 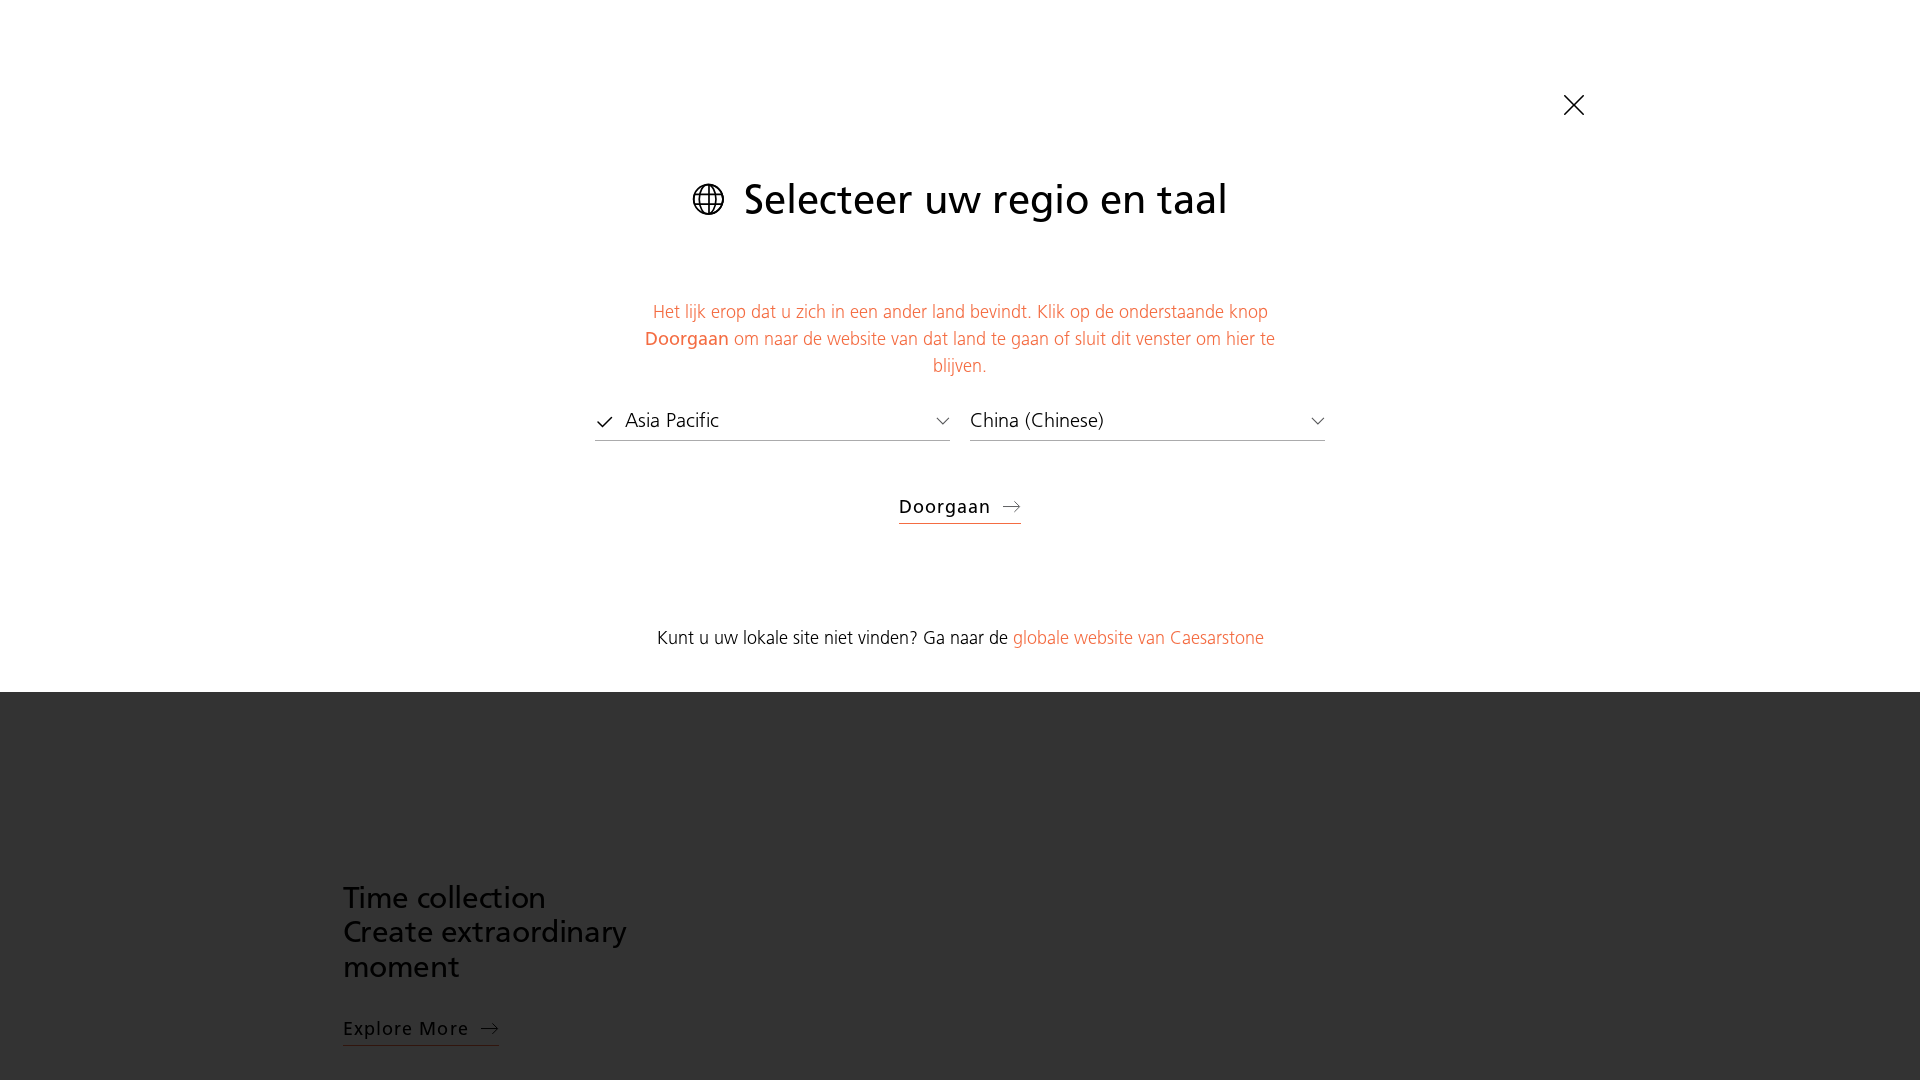 I want to click on :, so click(x=1752, y=42).